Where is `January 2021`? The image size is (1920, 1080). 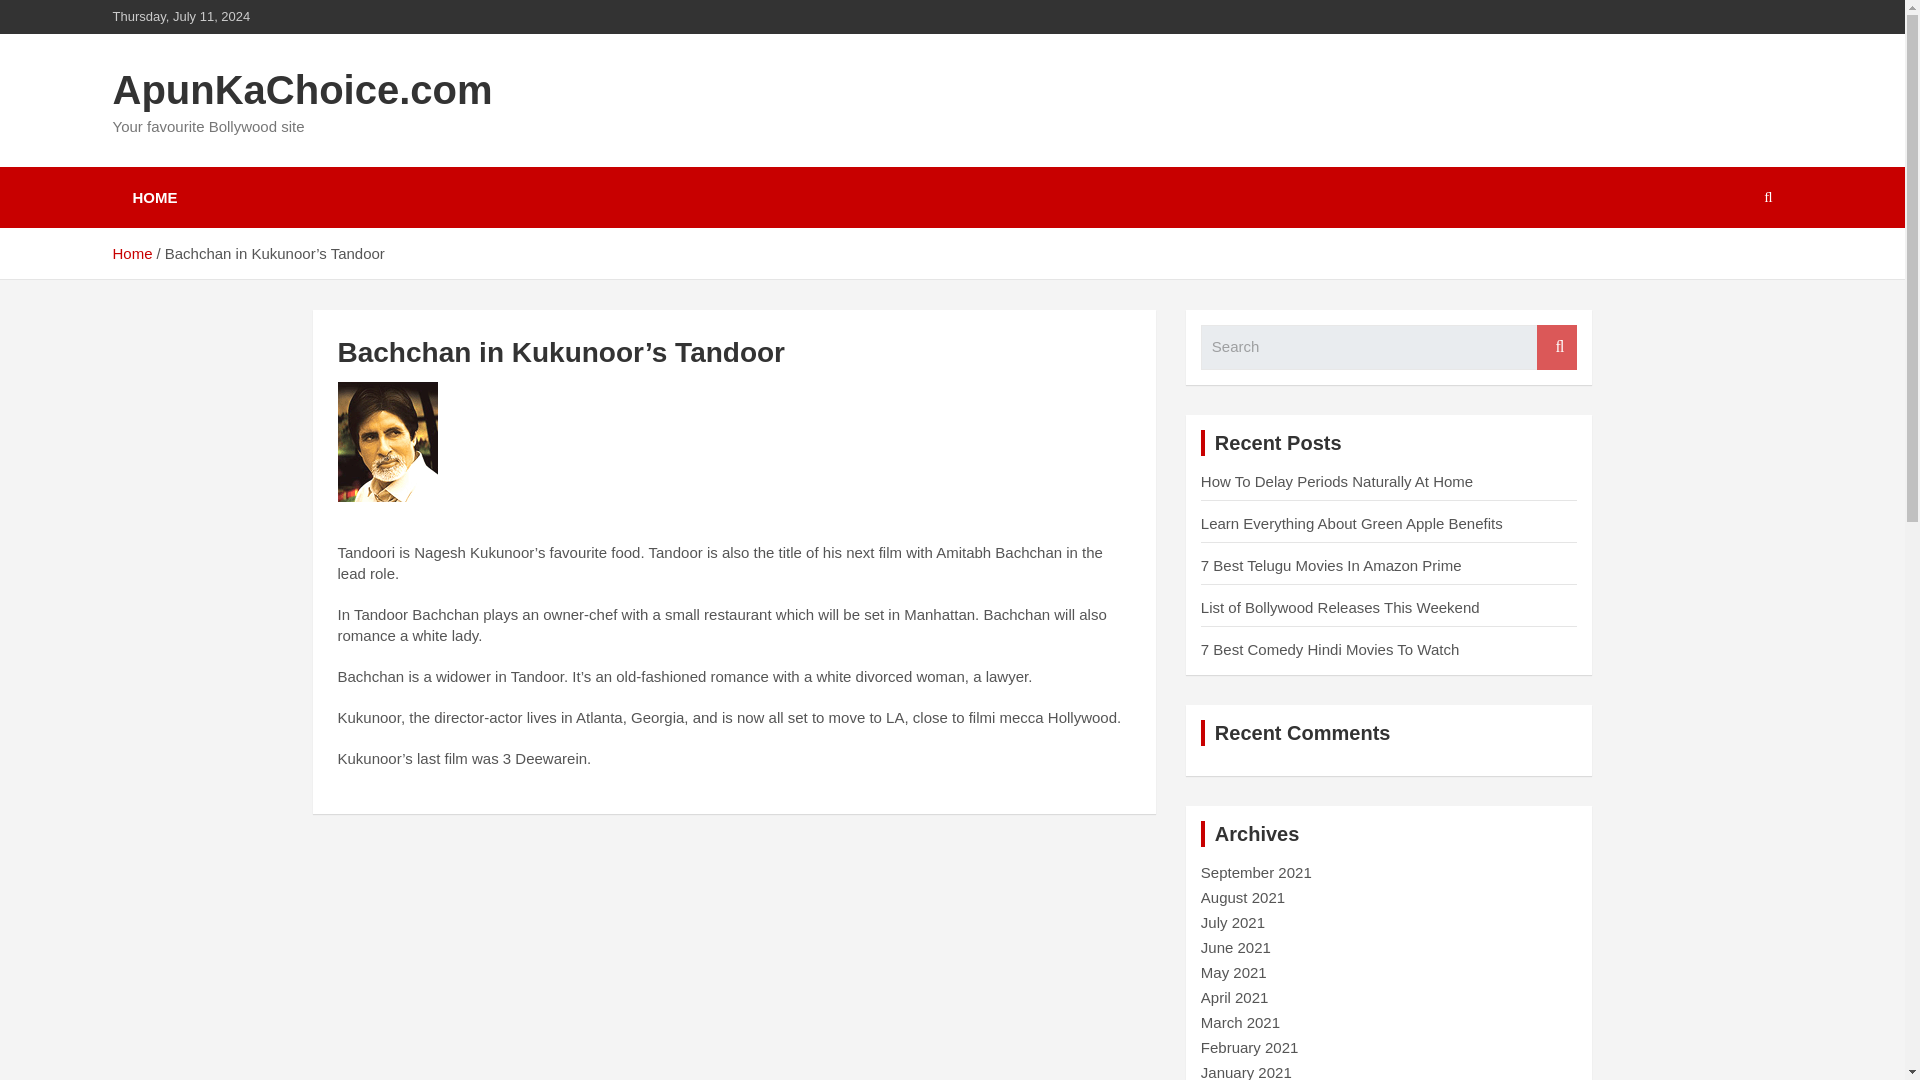
January 2021 is located at coordinates (1246, 1072).